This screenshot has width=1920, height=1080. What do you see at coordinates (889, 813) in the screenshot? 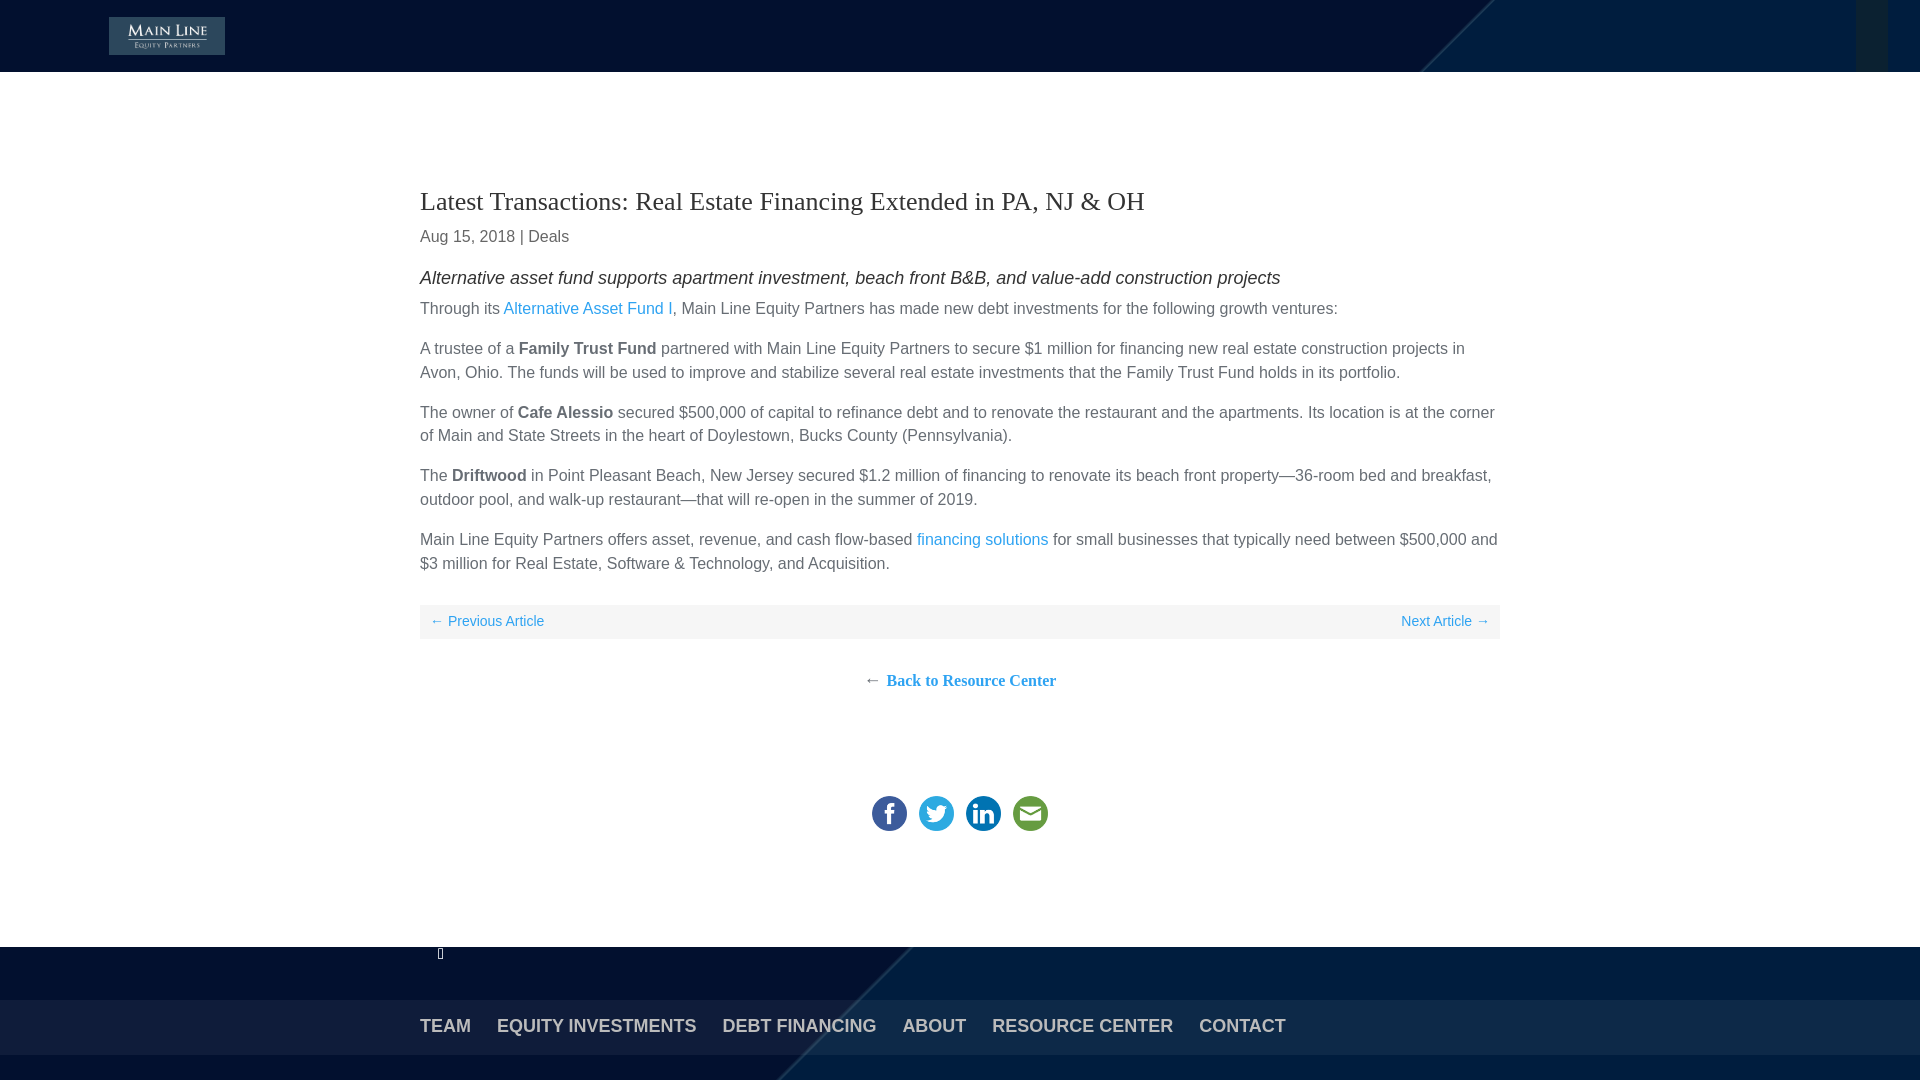
I see `facebook` at bounding box center [889, 813].